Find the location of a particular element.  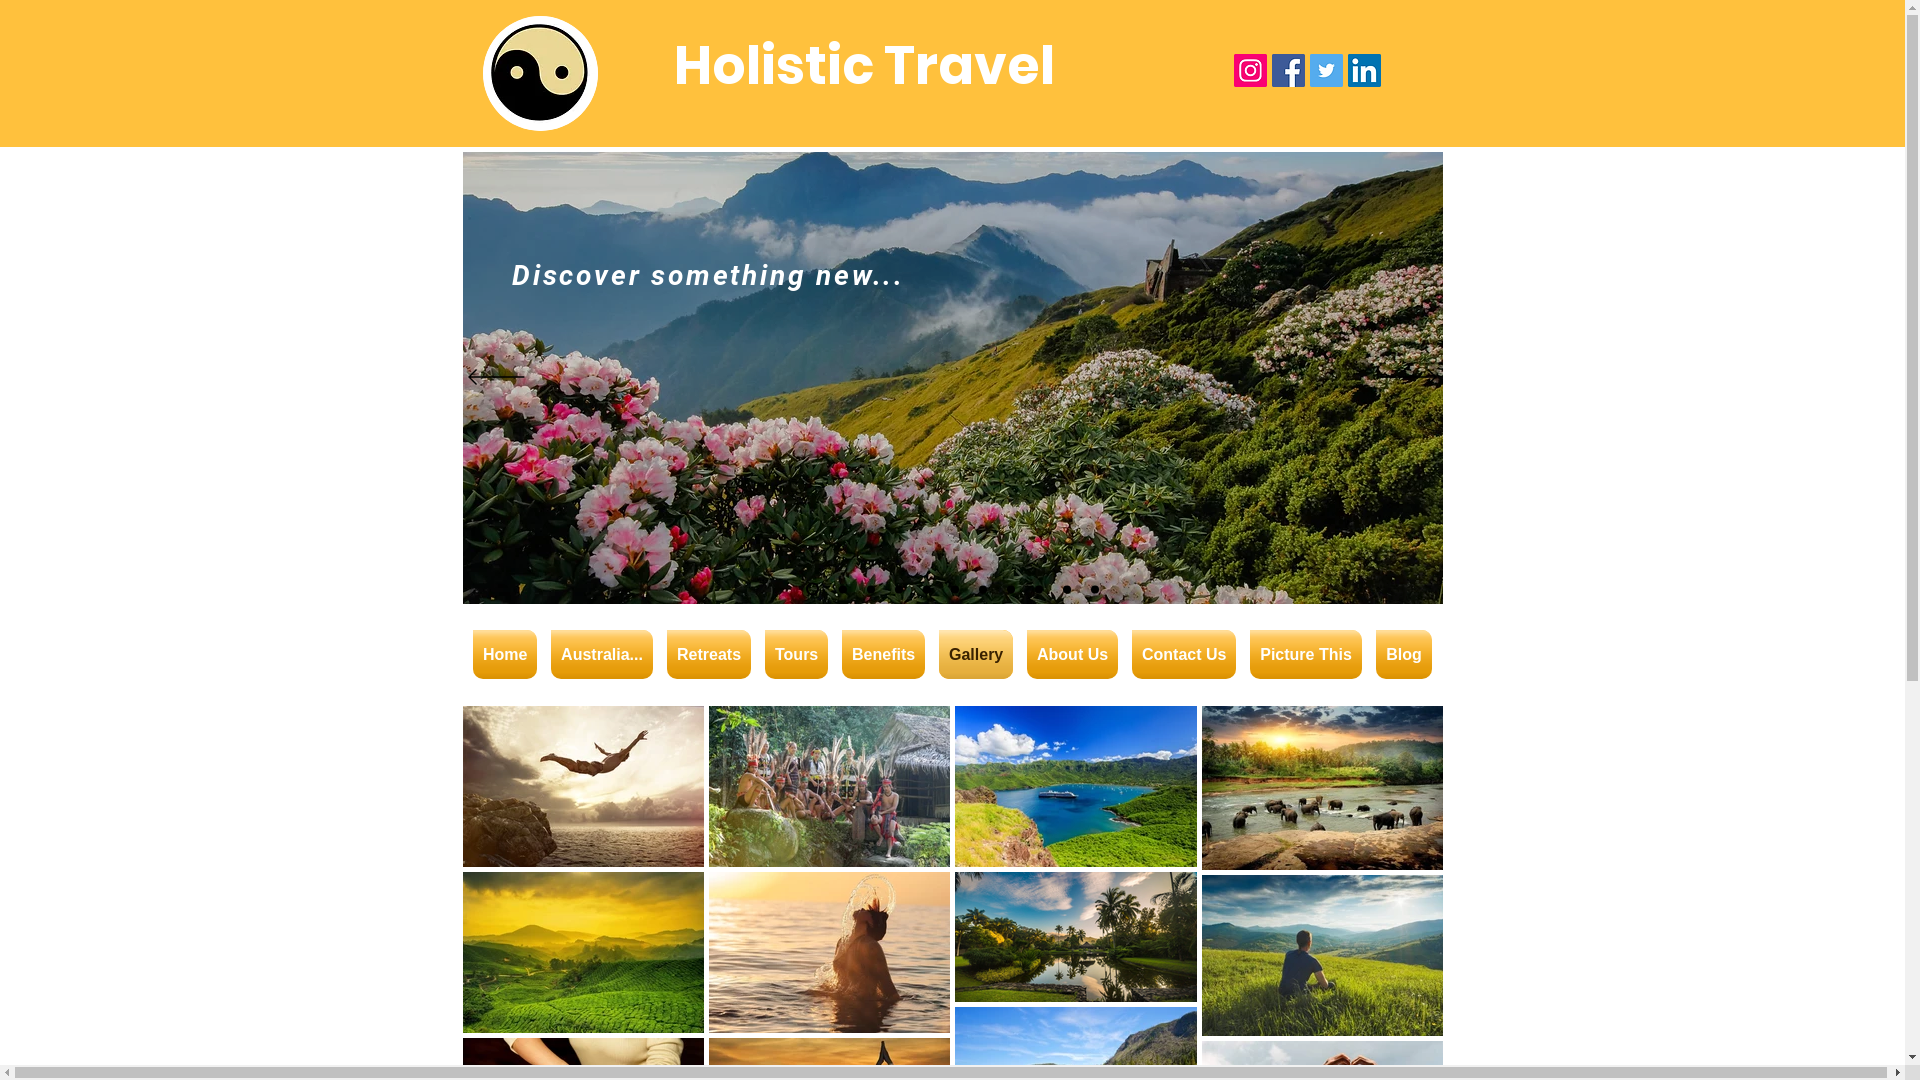

Benefits is located at coordinates (884, 654).